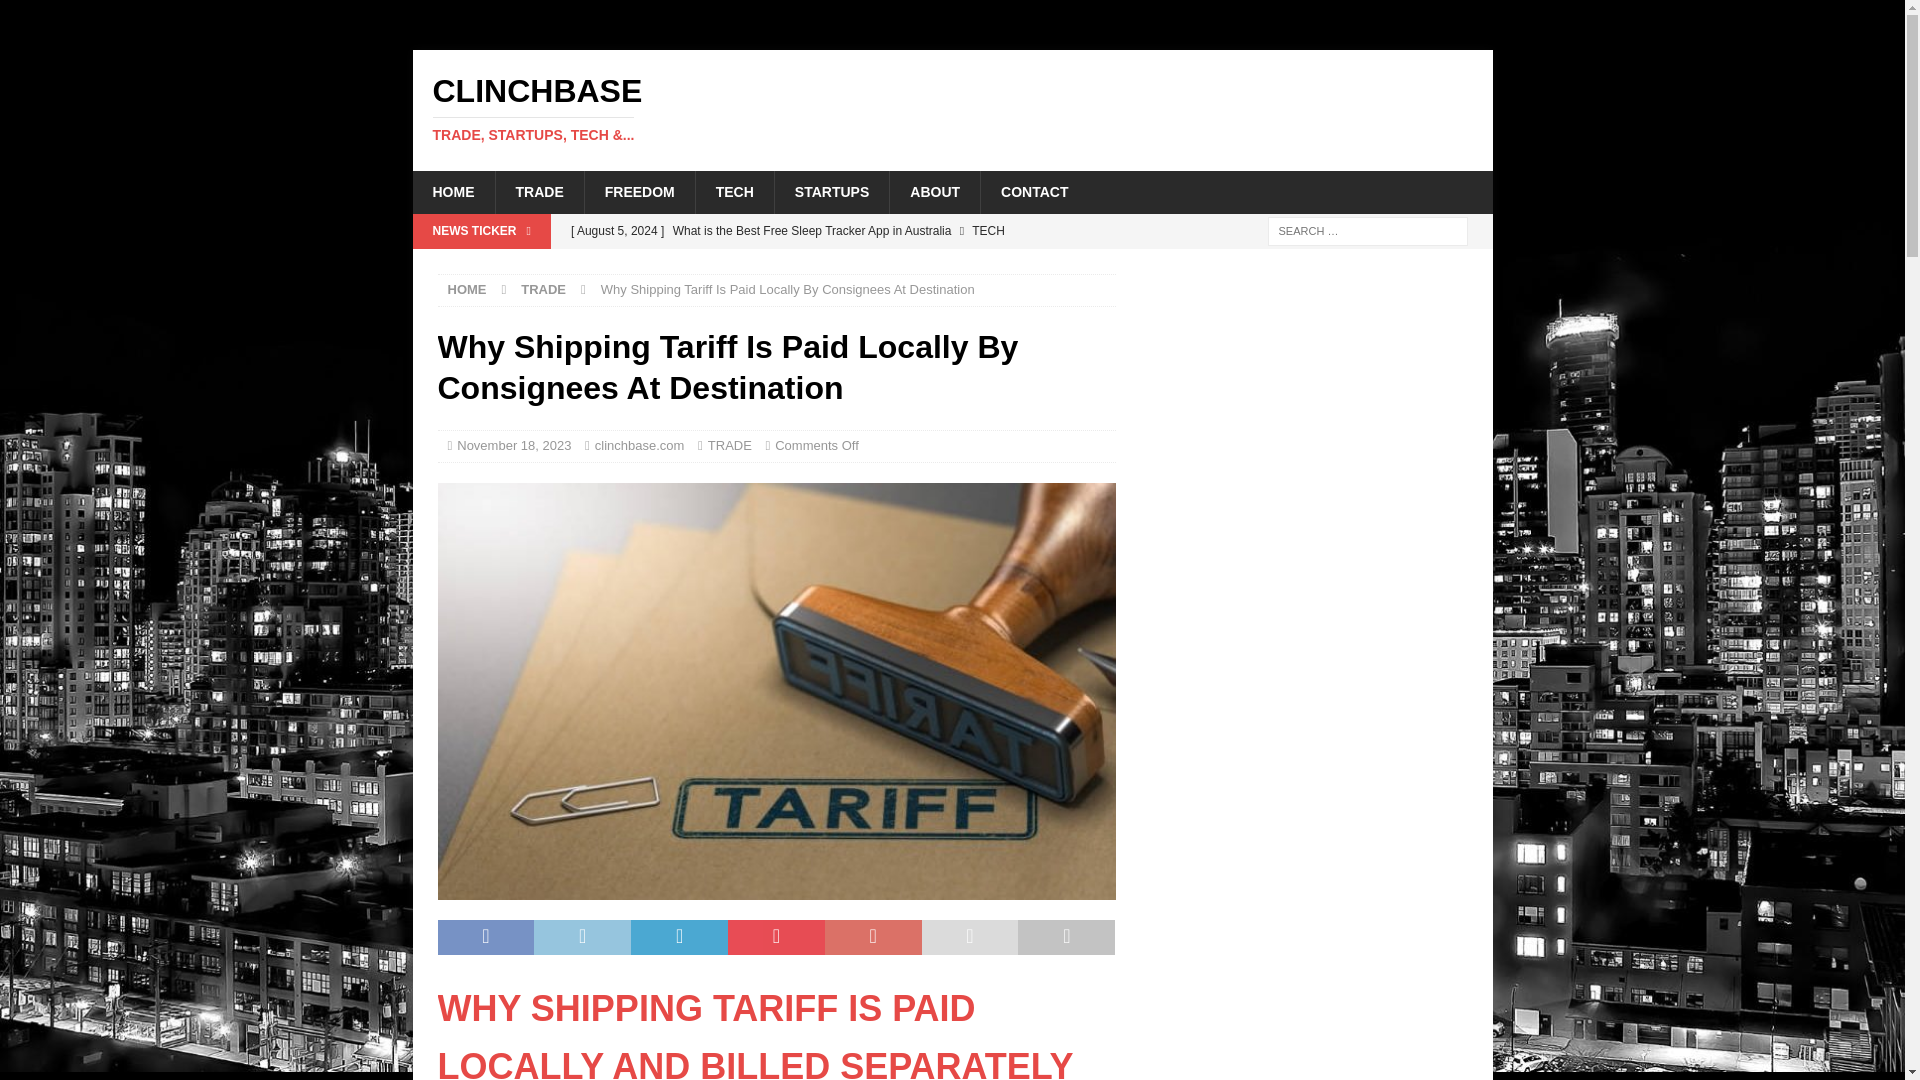 The width and height of the screenshot is (1920, 1080). I want to click on FREEDOM, so click(639, 191).